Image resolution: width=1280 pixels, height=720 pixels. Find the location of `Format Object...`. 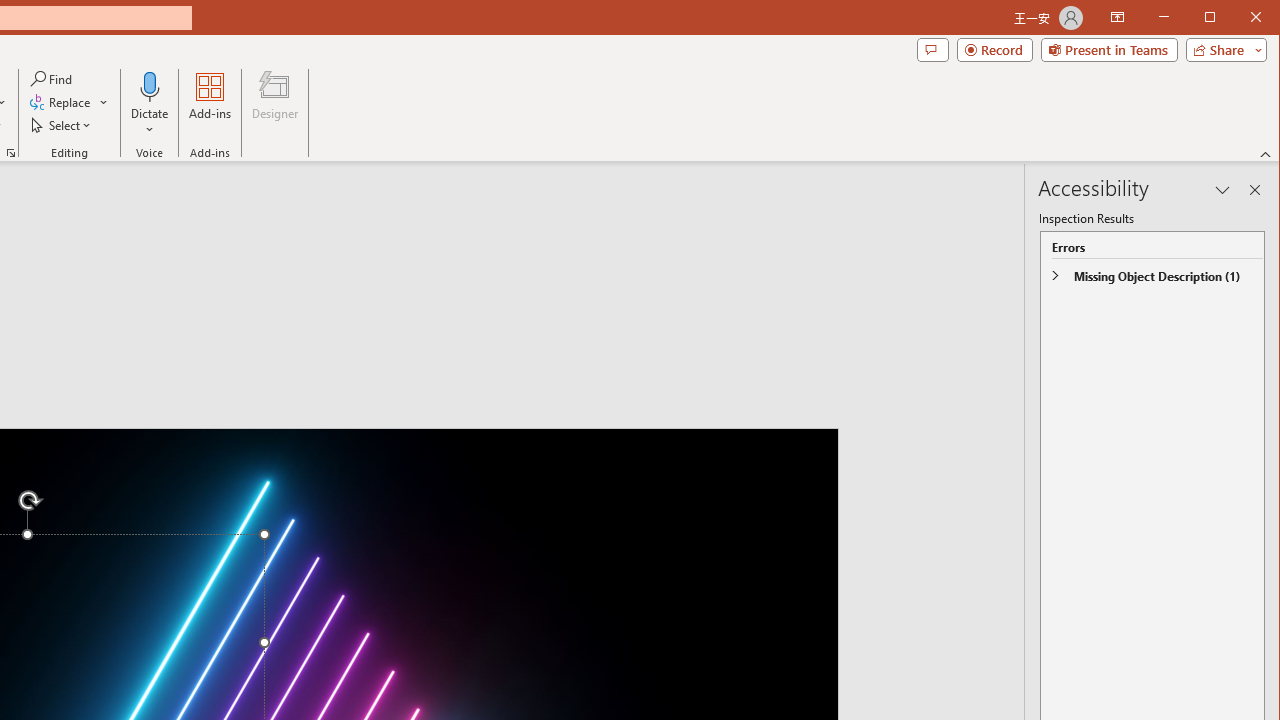

Format Object... is located at coordinates (10, 152).